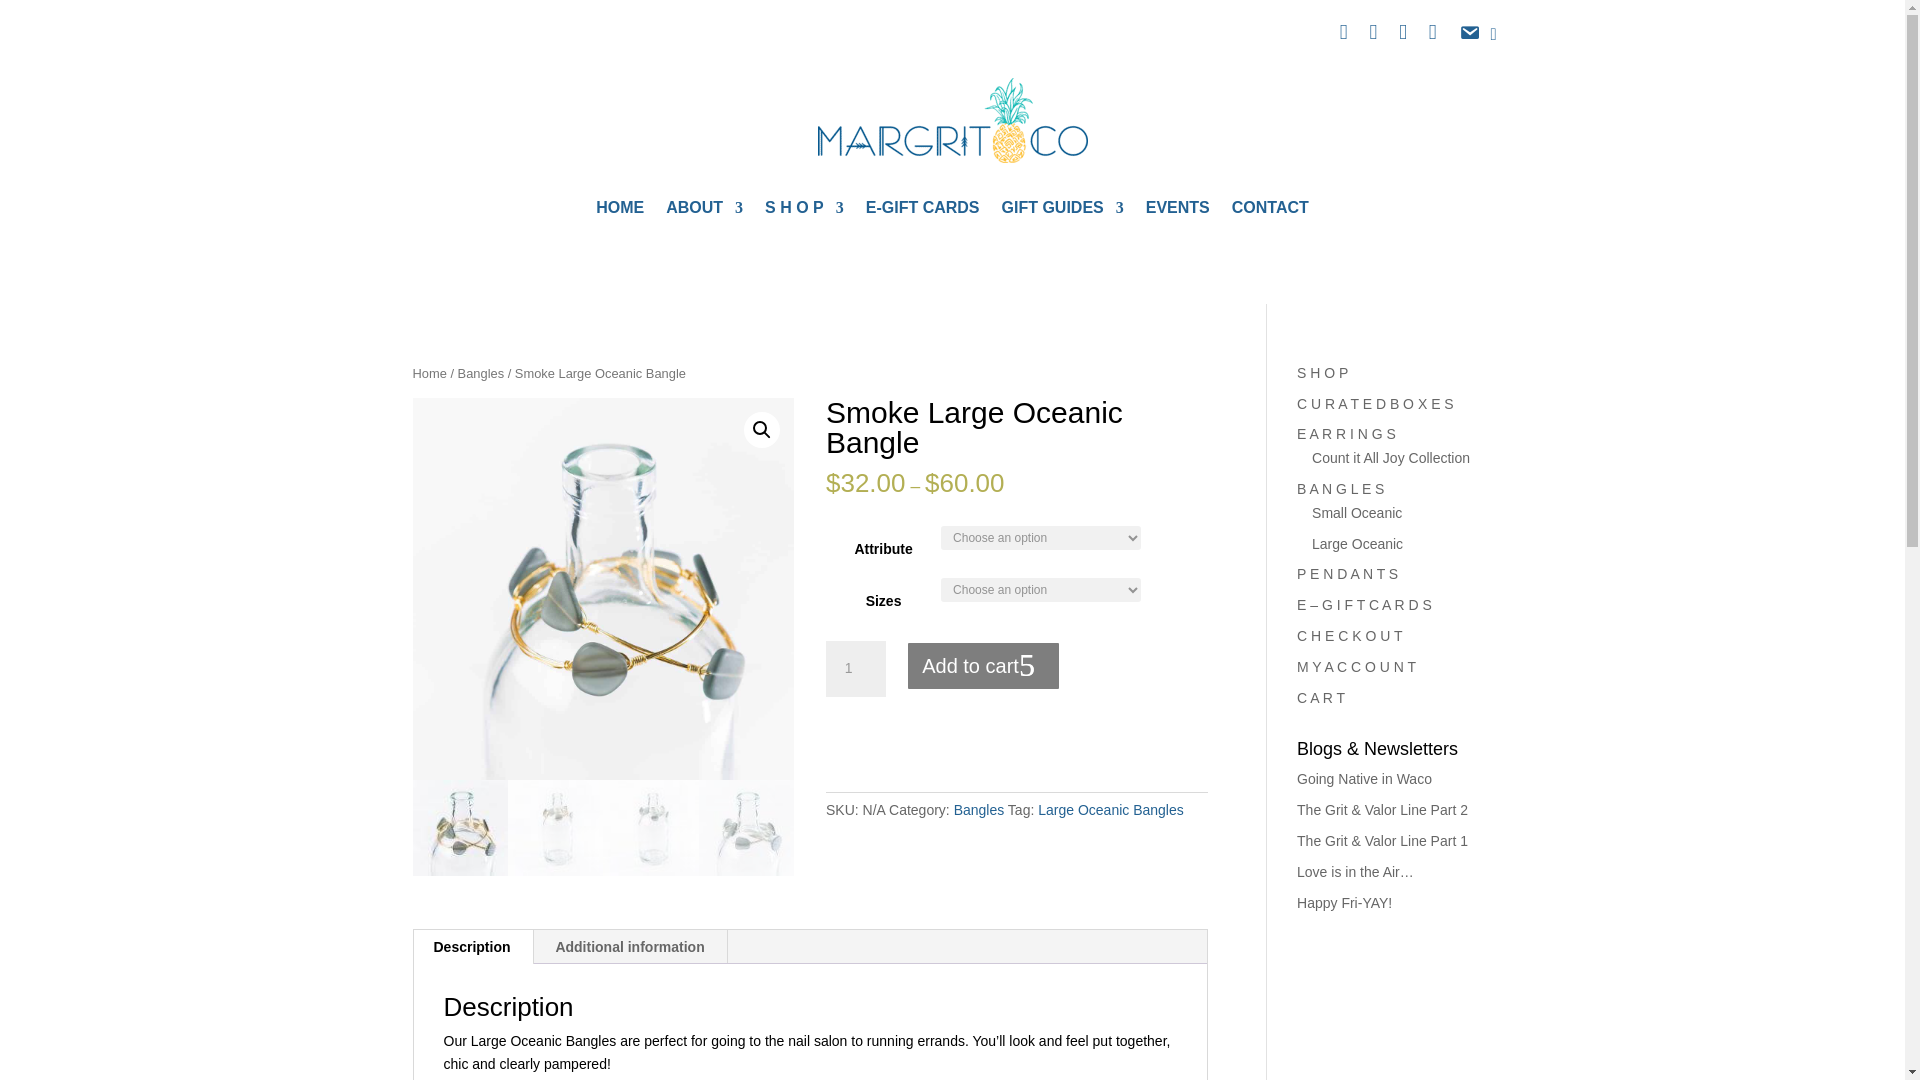 This screenshot has height=1080, width=1920. I want to click on 1, so click(855, 668).